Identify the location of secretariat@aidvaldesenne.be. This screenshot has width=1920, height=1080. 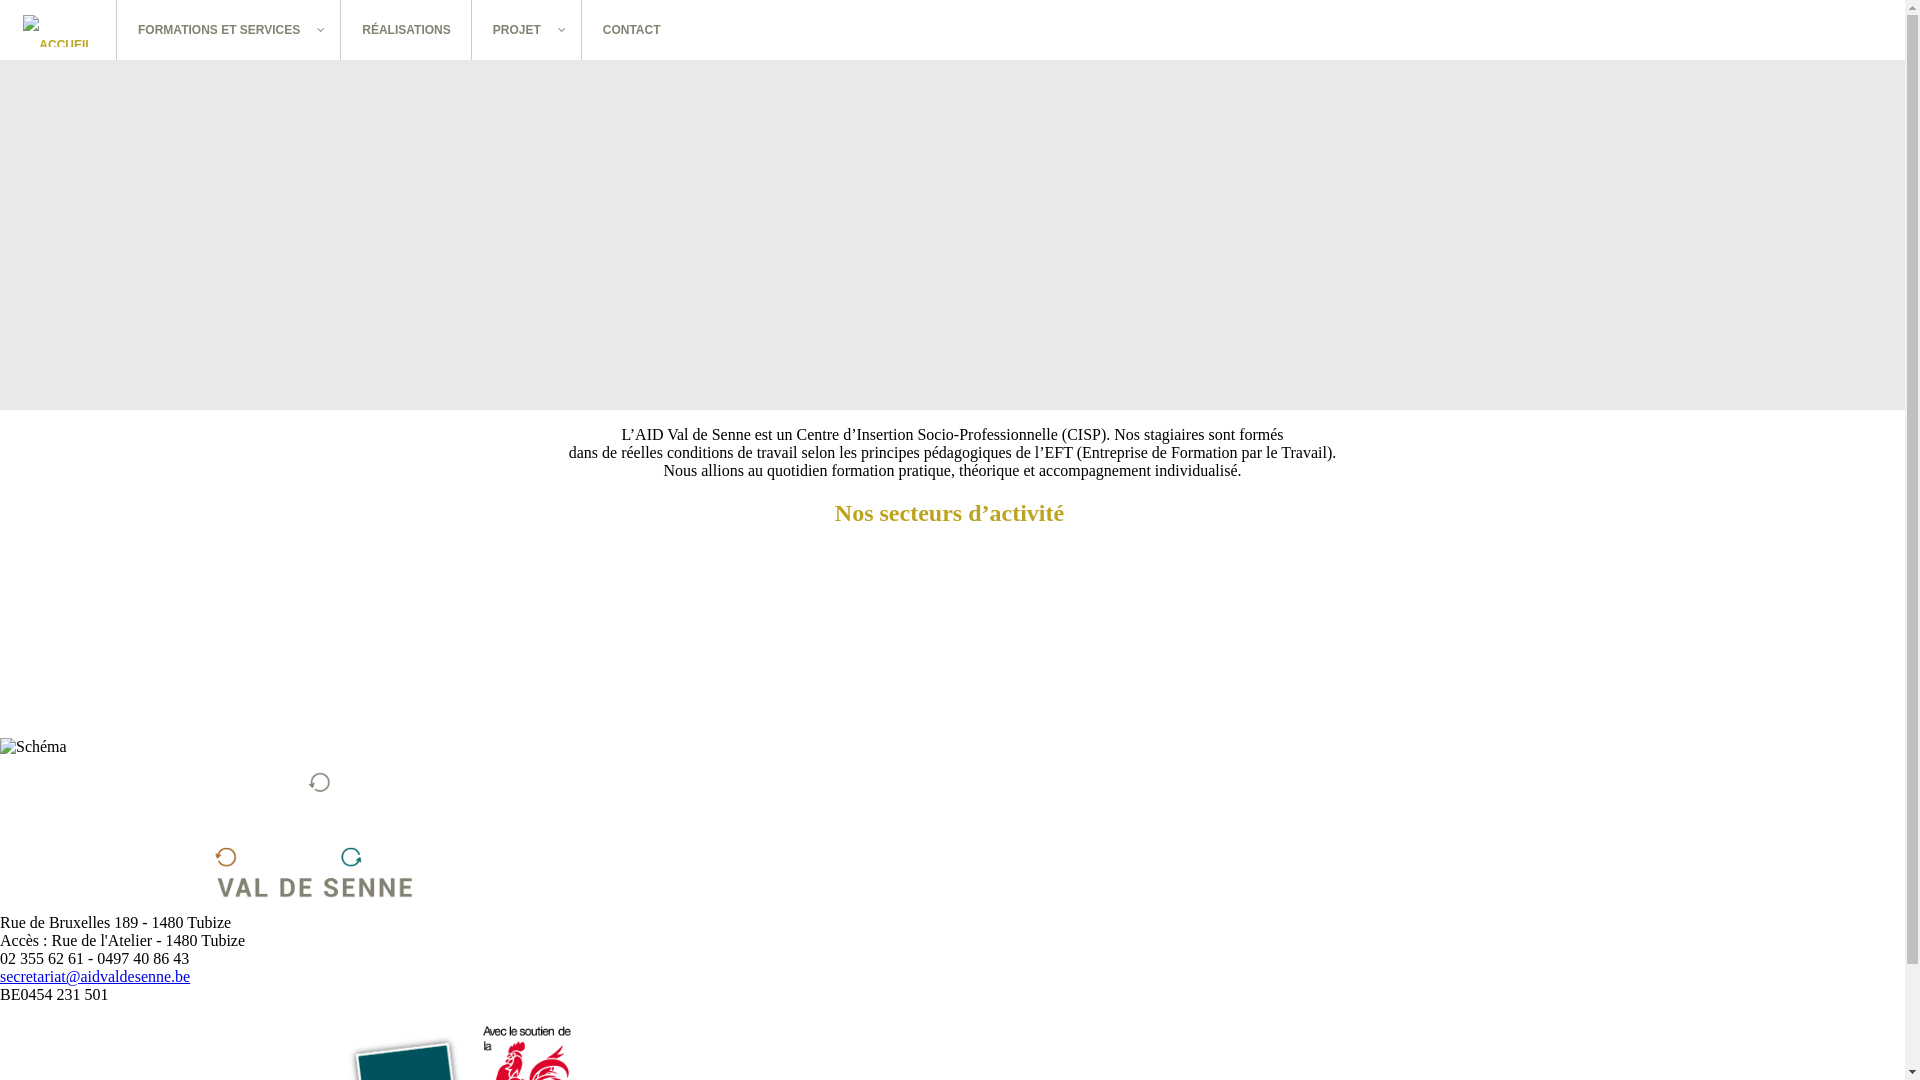
(95, 976).